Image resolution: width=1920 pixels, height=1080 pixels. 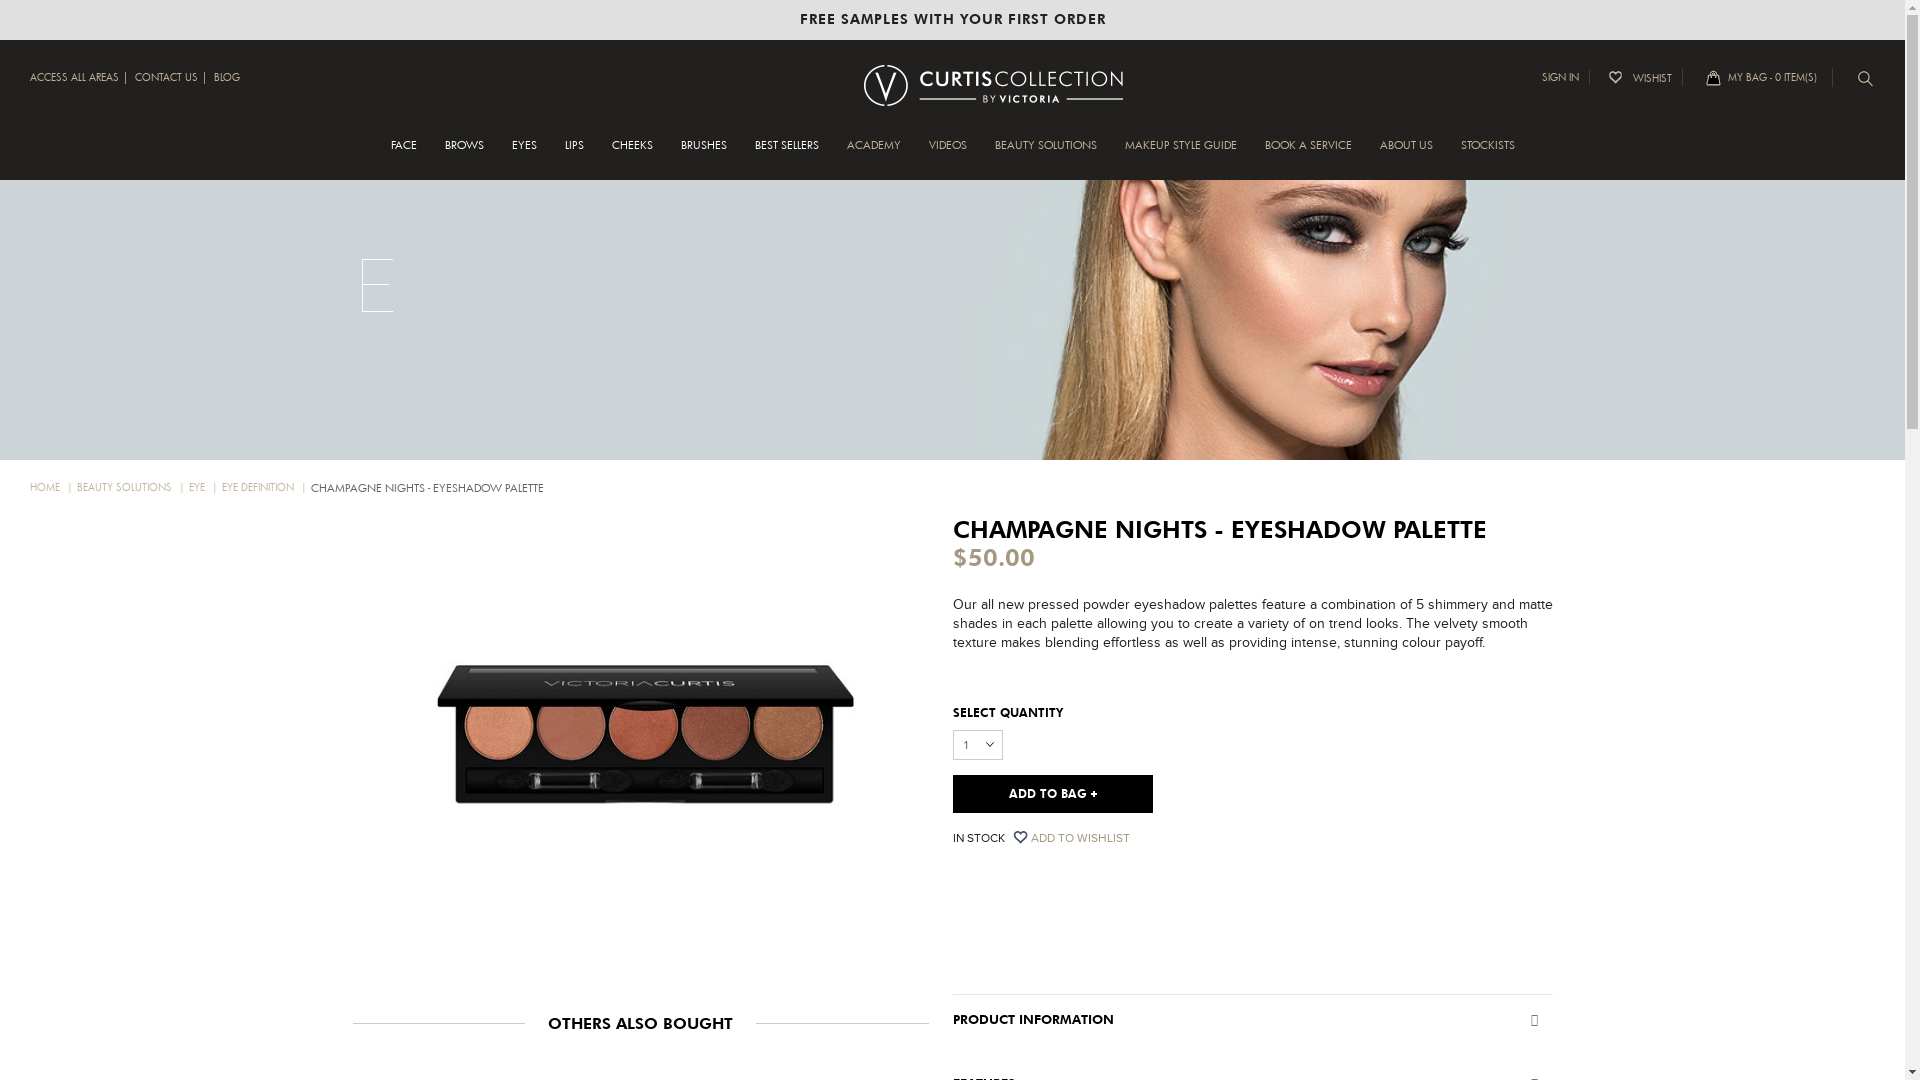 What do you see at coordinates (227, 78) in the screenshot?
I see `BLOG` at bounding box center [227, 78].